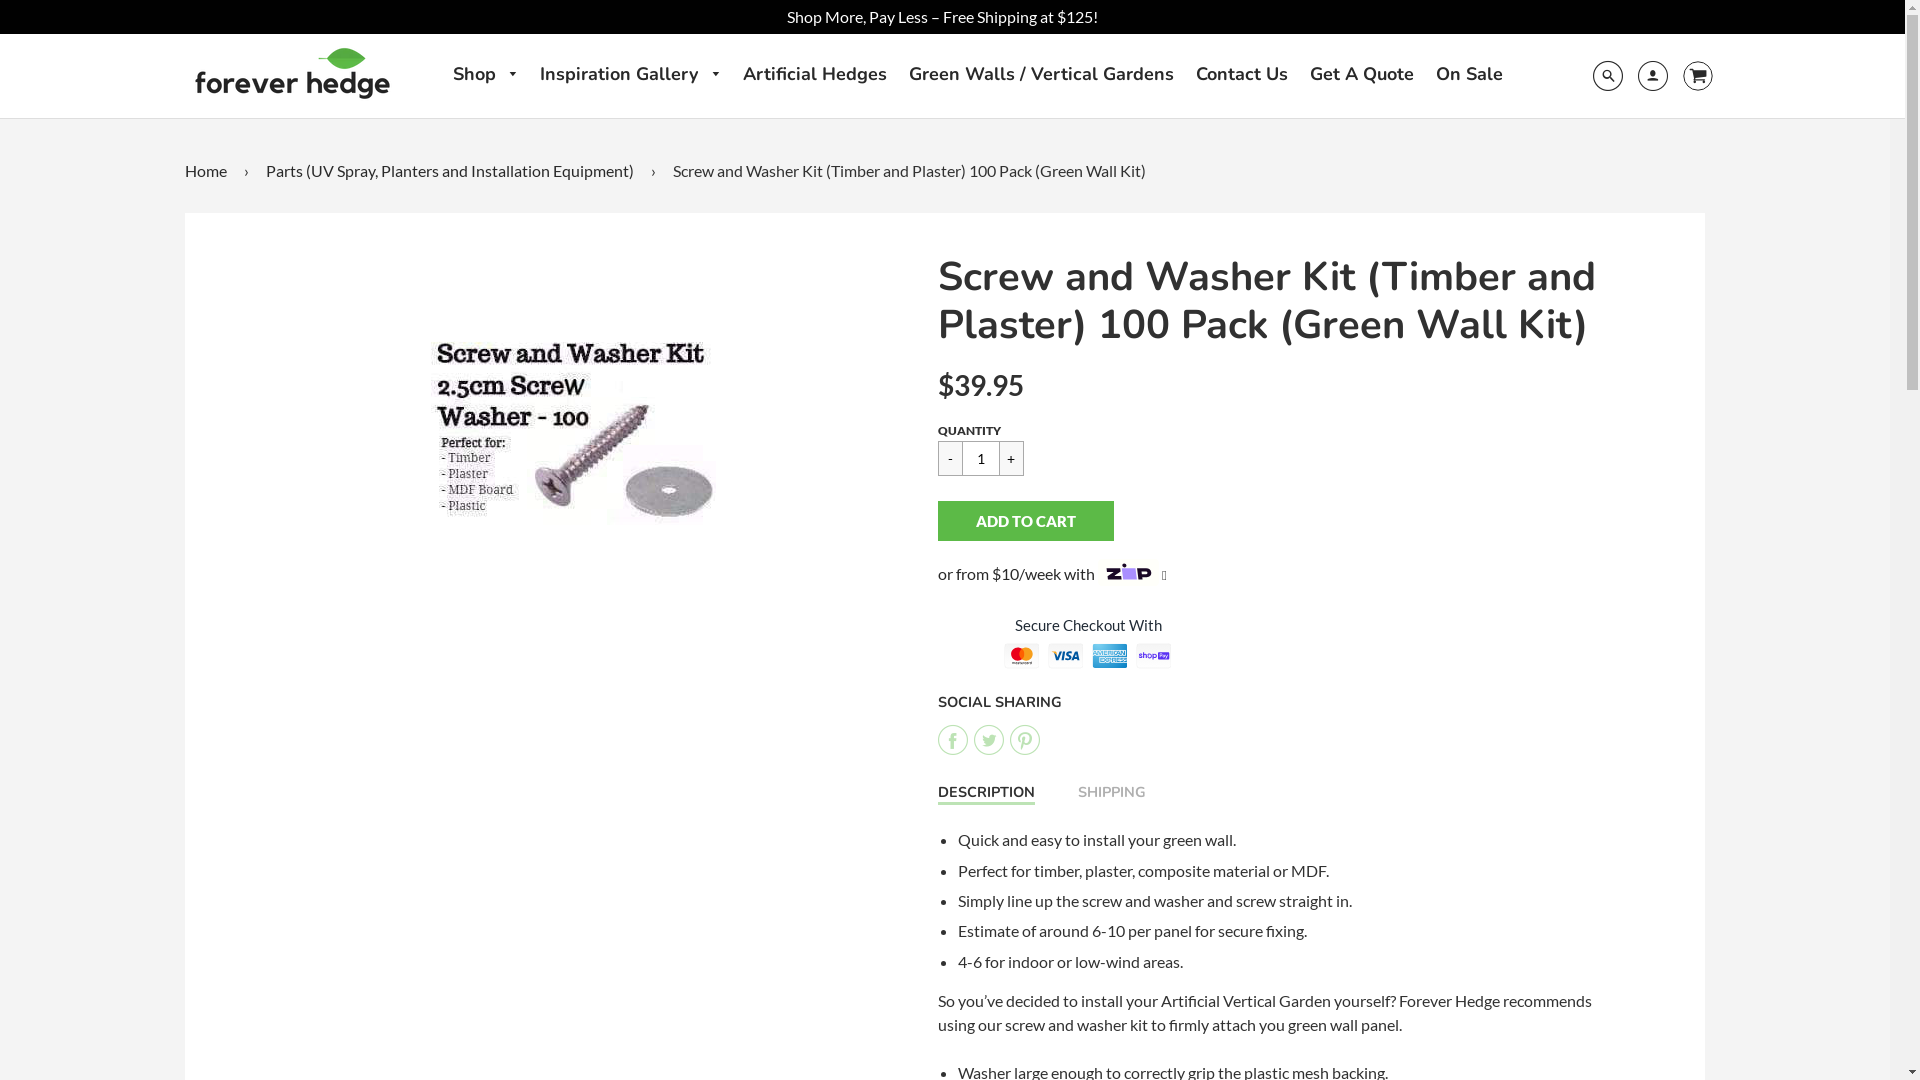 The height and width of the screenshot is (1080, 1920). I want to click on image/svg+xml background Layer 1, so click(1690, 76).